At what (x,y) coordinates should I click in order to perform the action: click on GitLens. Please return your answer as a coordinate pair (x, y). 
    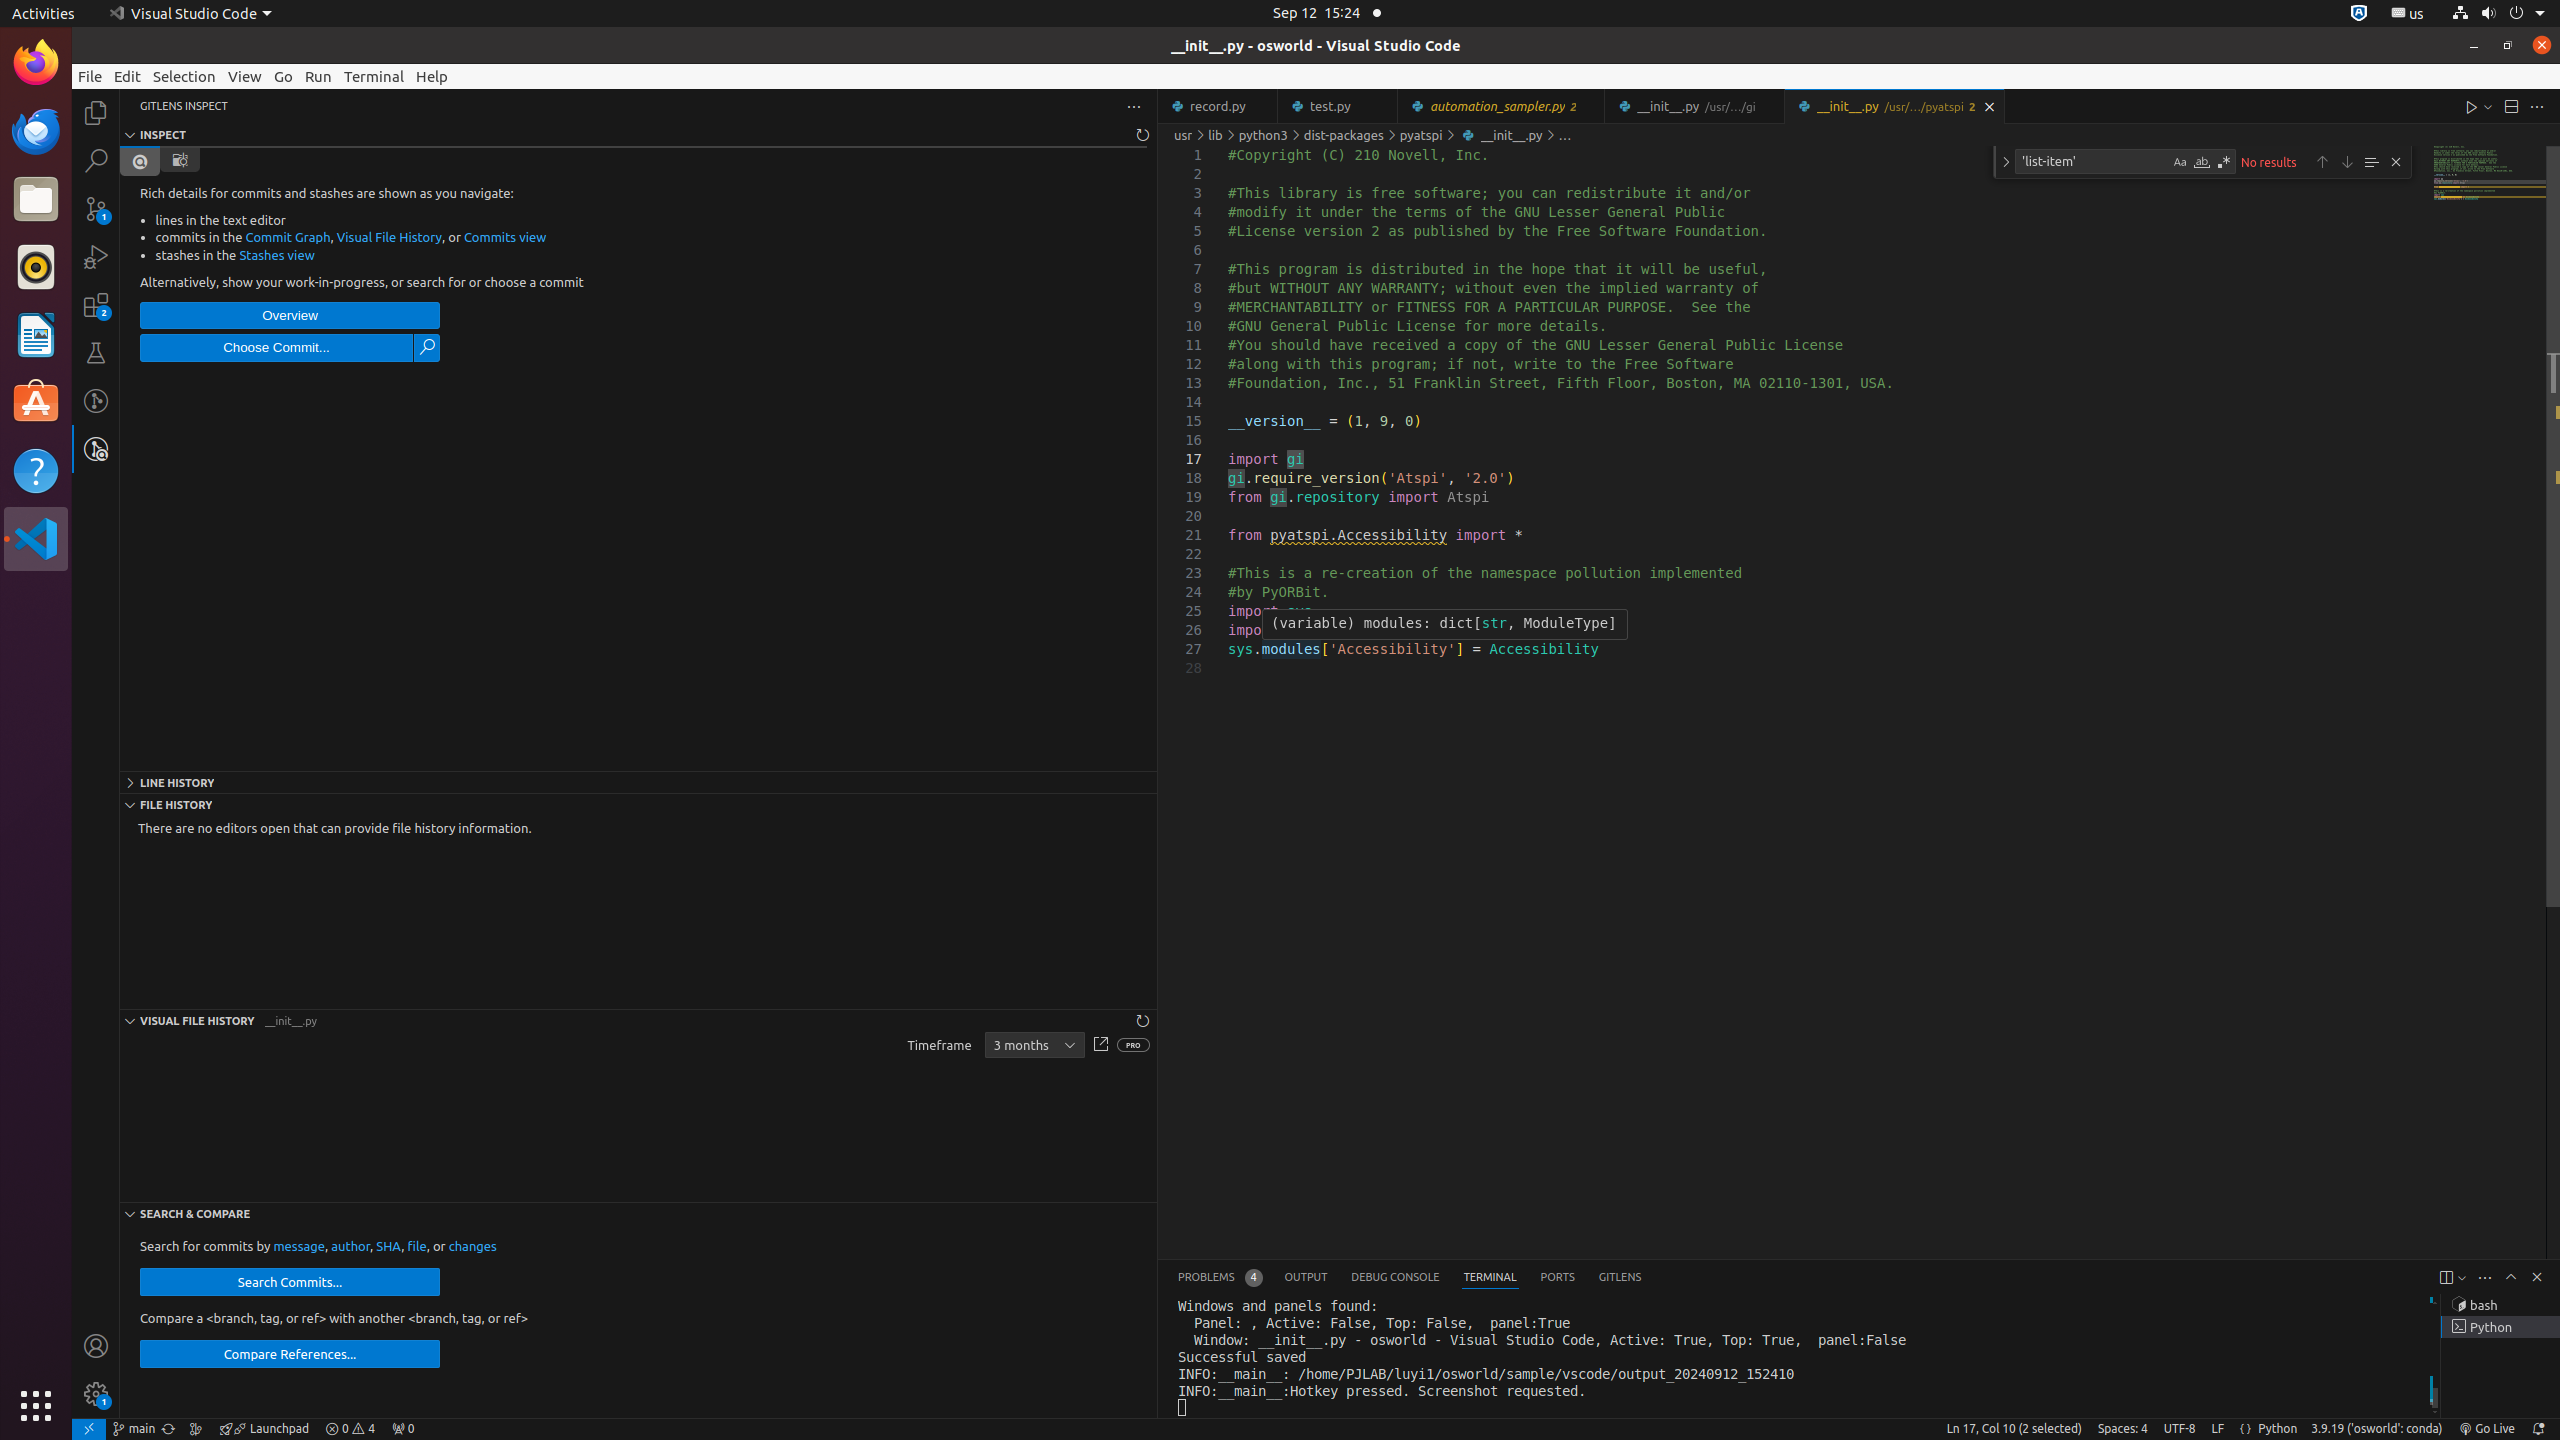
    Looking at the image, I should click on (1620, 1278).